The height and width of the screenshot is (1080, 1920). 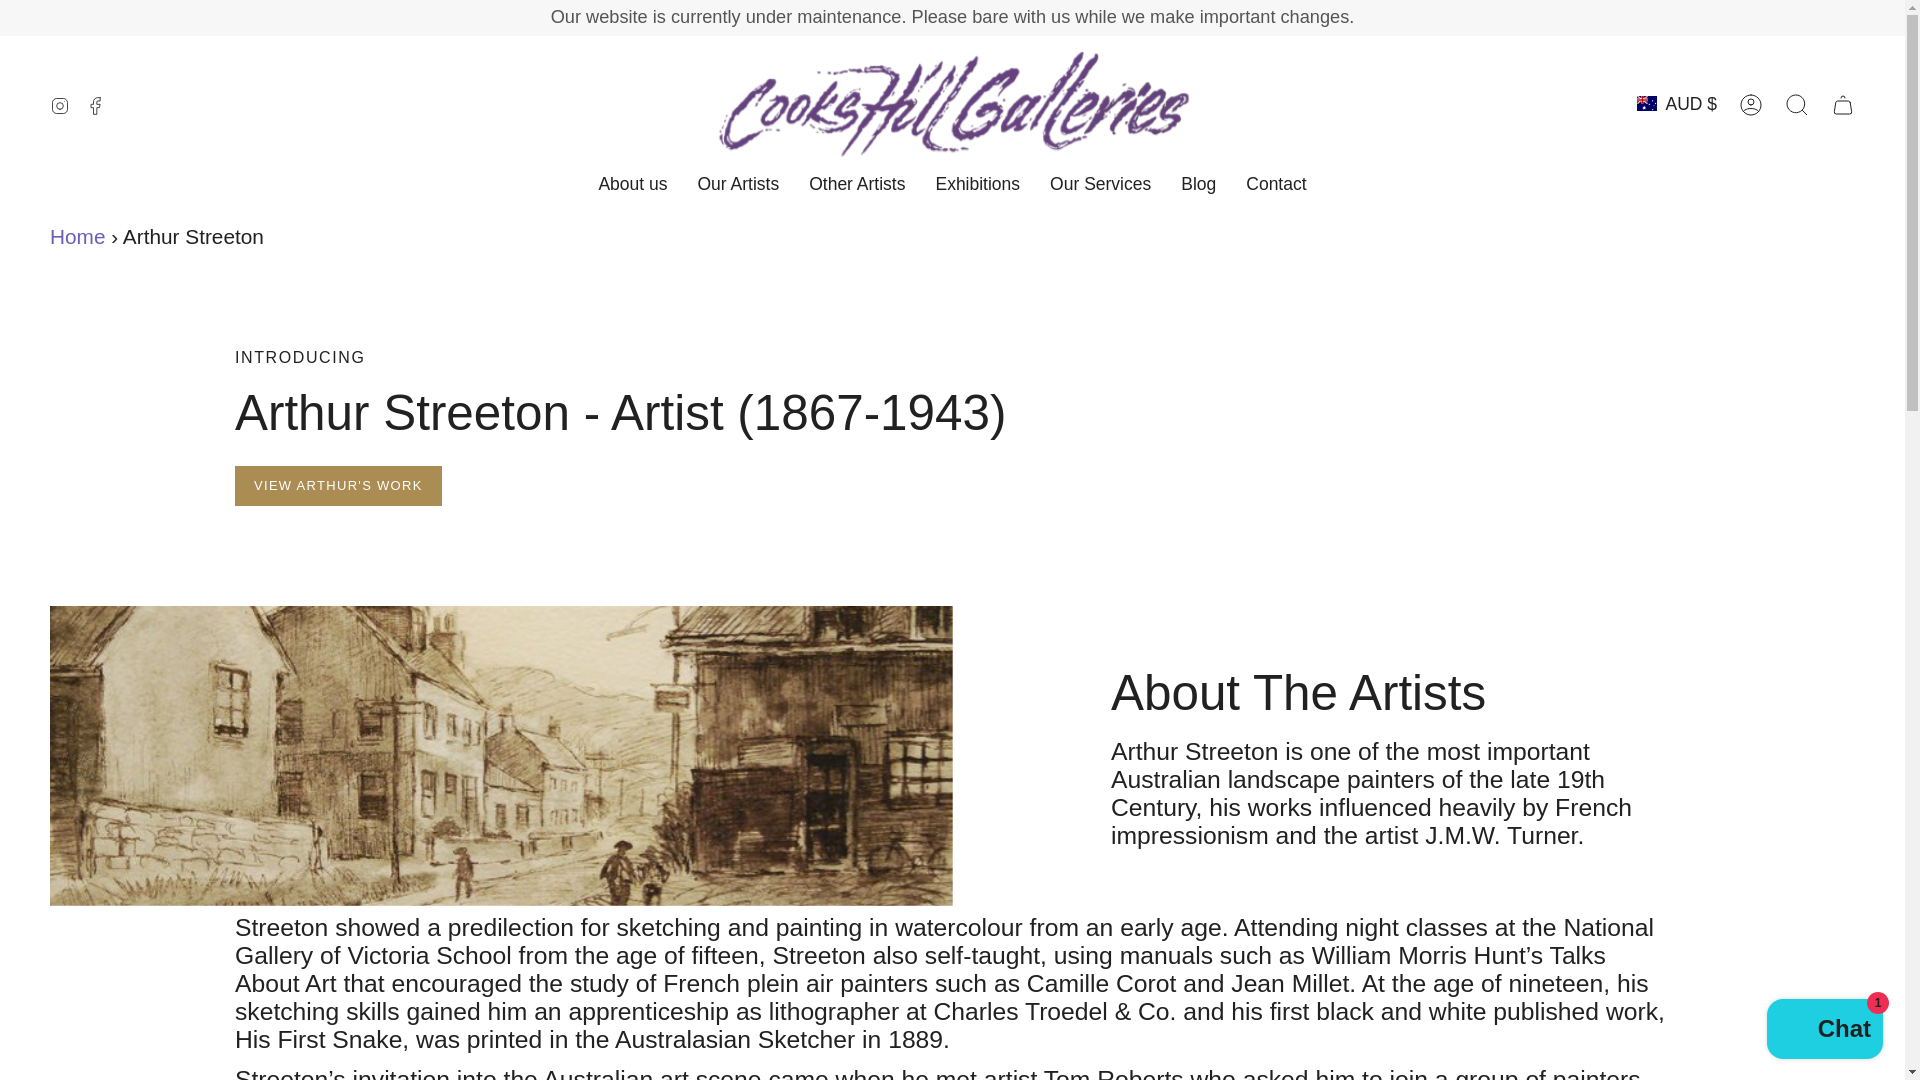 I want to click on My Account, so click(x=1751, y=104).